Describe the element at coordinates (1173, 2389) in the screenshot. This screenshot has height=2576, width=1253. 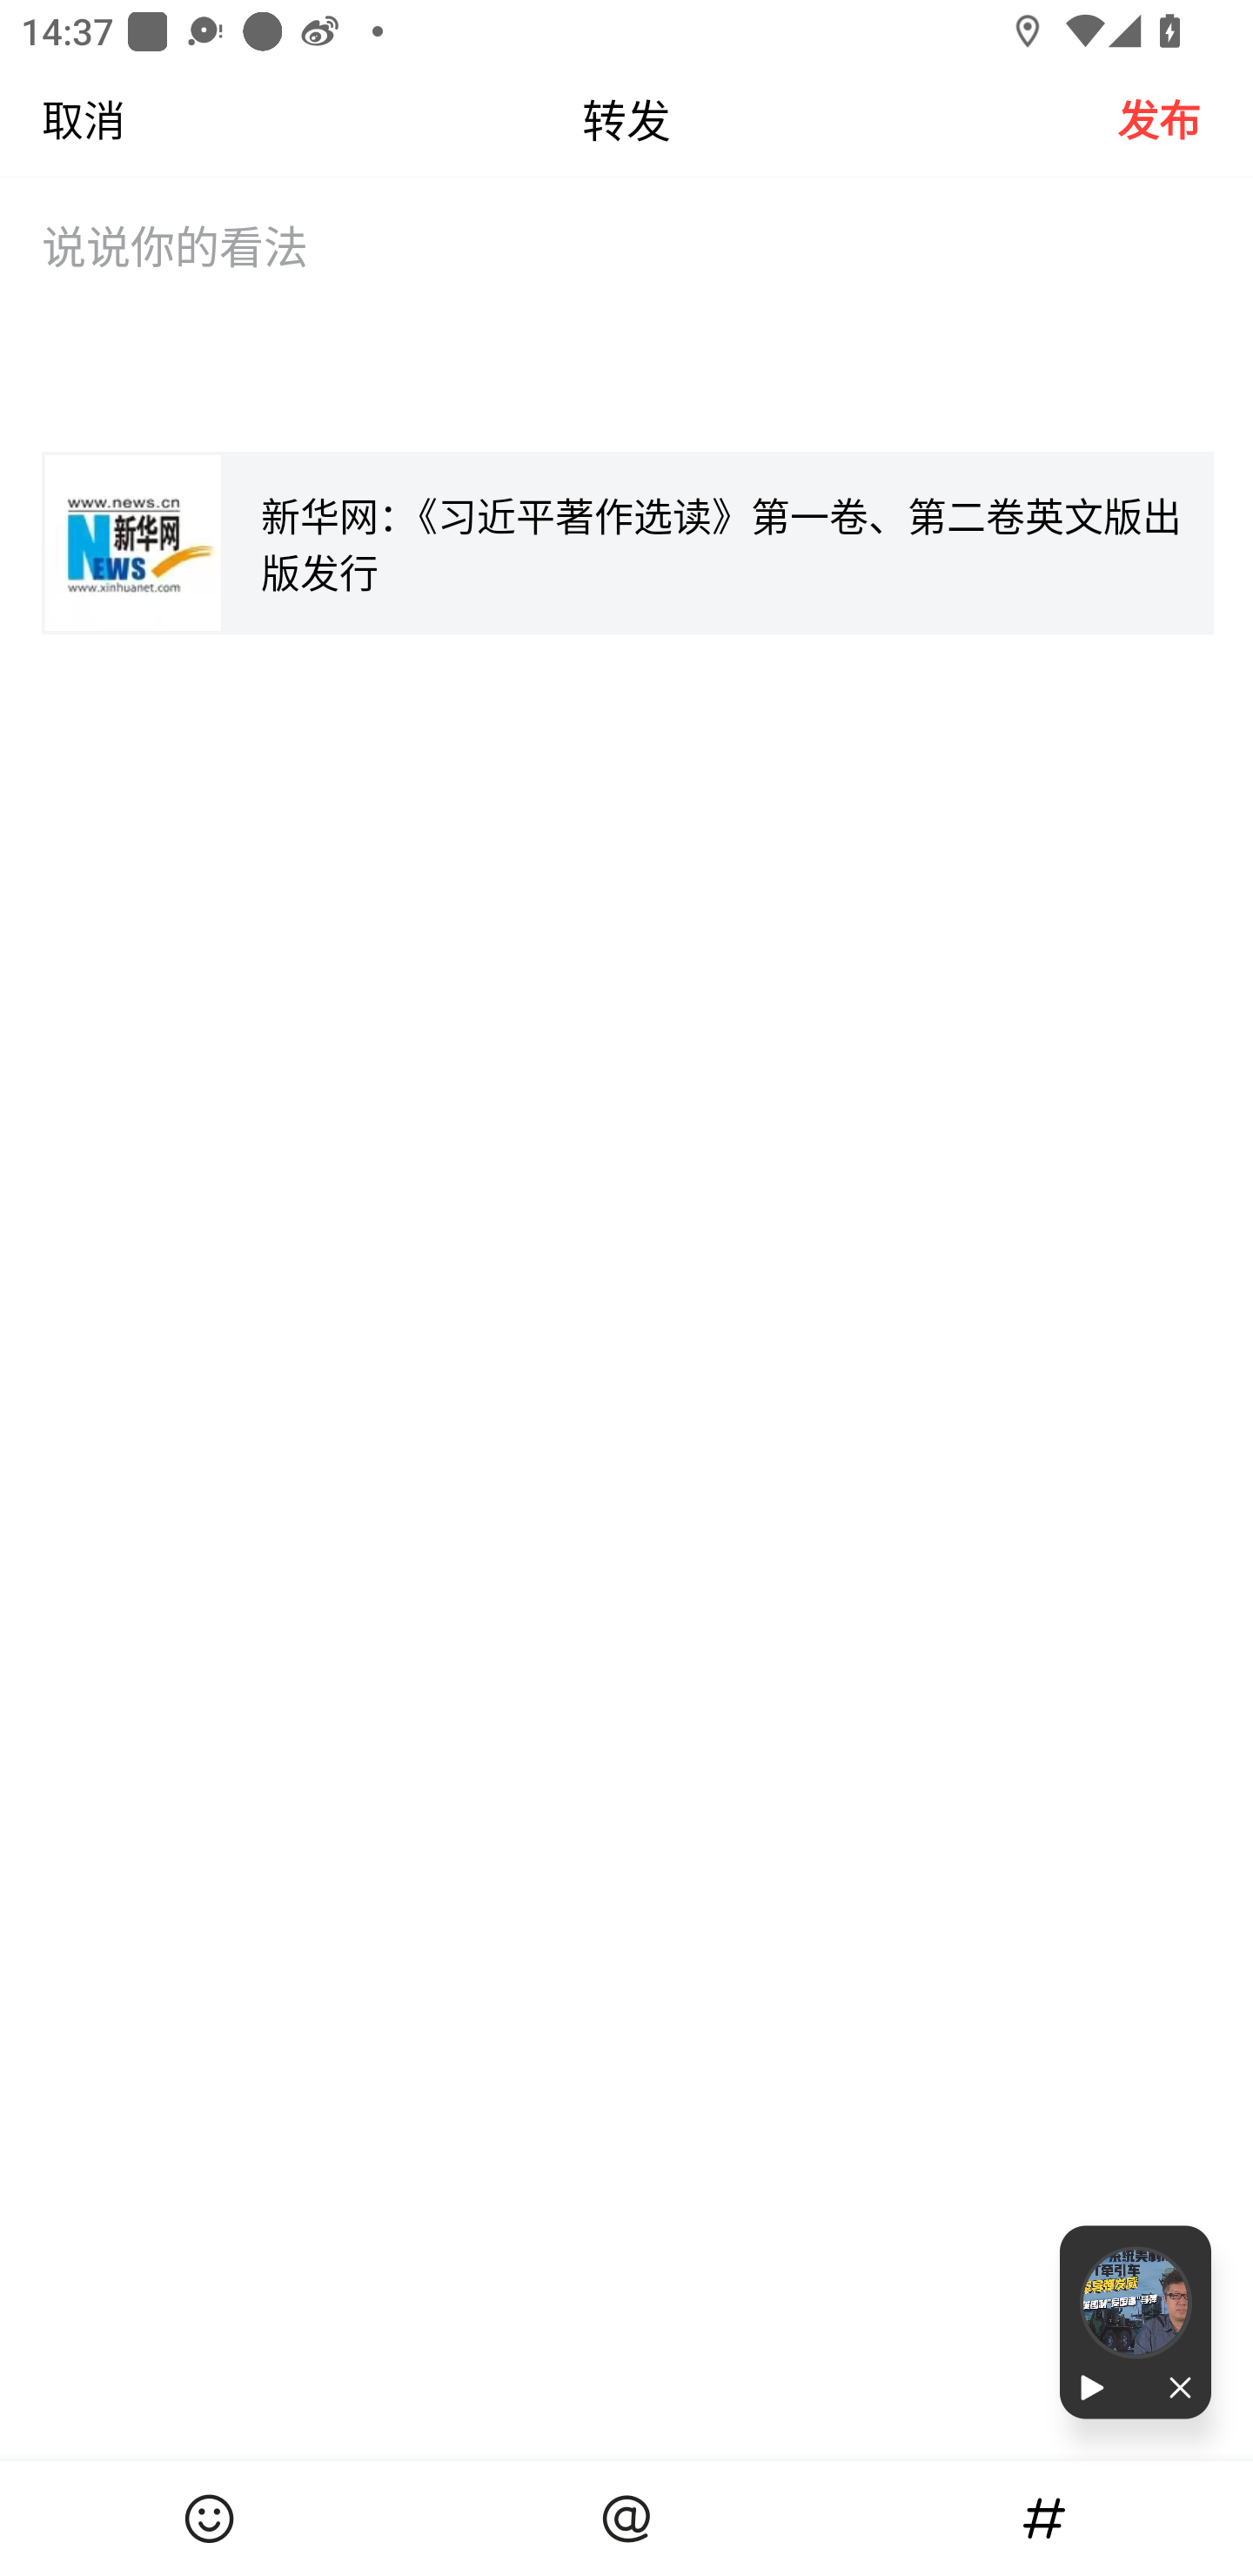
I see `关闭` at that location.